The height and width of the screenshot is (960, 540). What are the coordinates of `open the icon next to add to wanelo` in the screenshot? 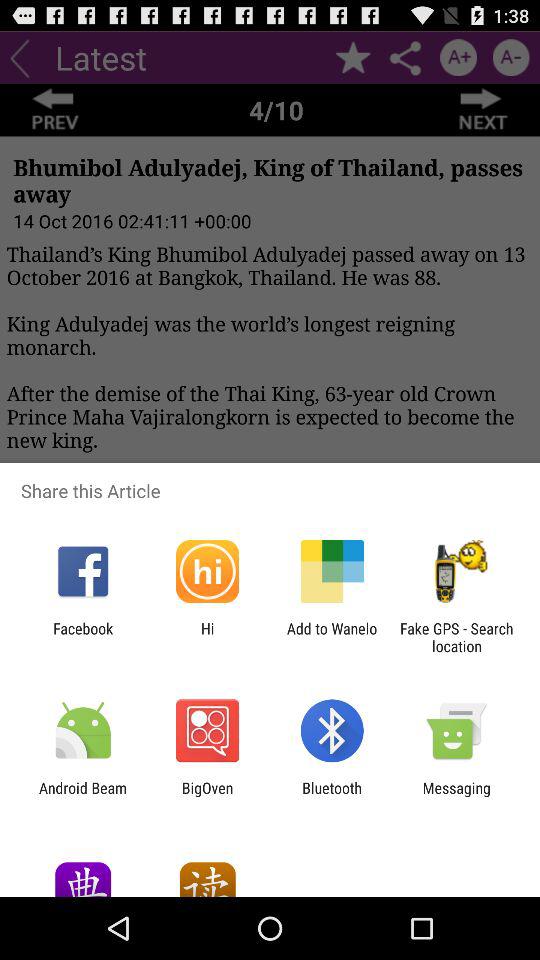 It's located at (456, 637).